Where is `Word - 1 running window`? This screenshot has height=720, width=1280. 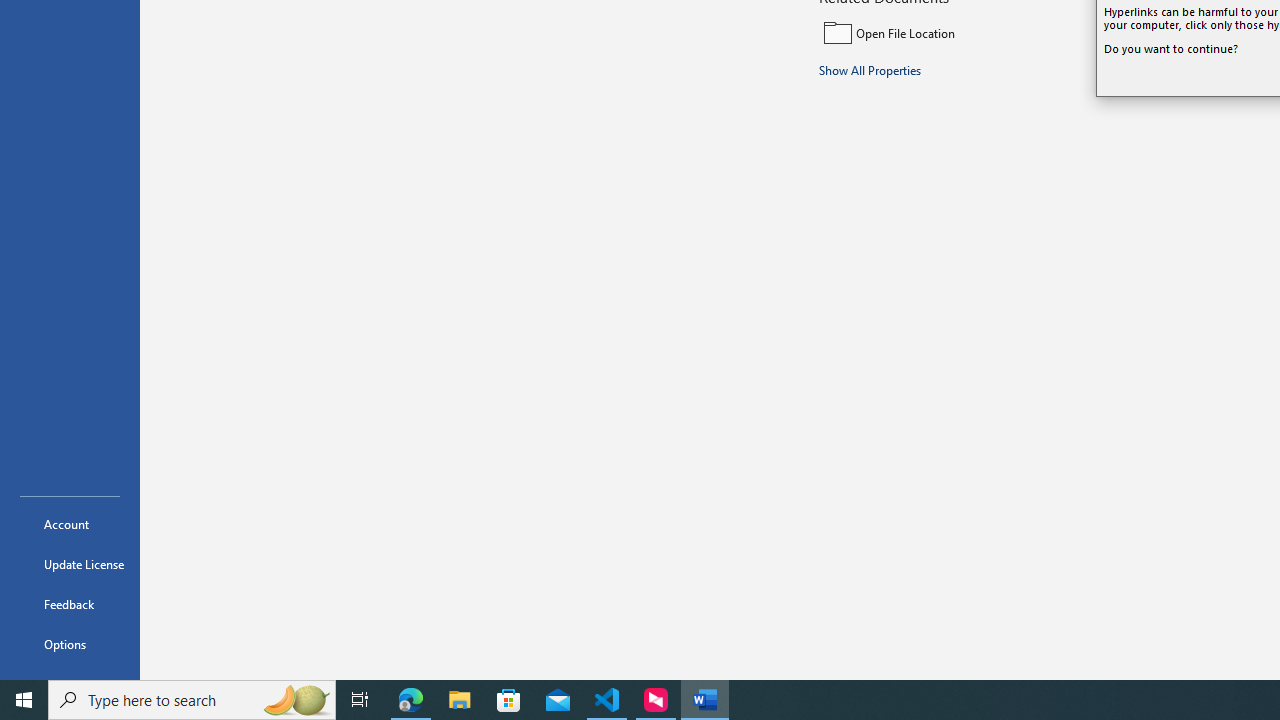 Word - 1 running window is located at coordinates (704, 700).